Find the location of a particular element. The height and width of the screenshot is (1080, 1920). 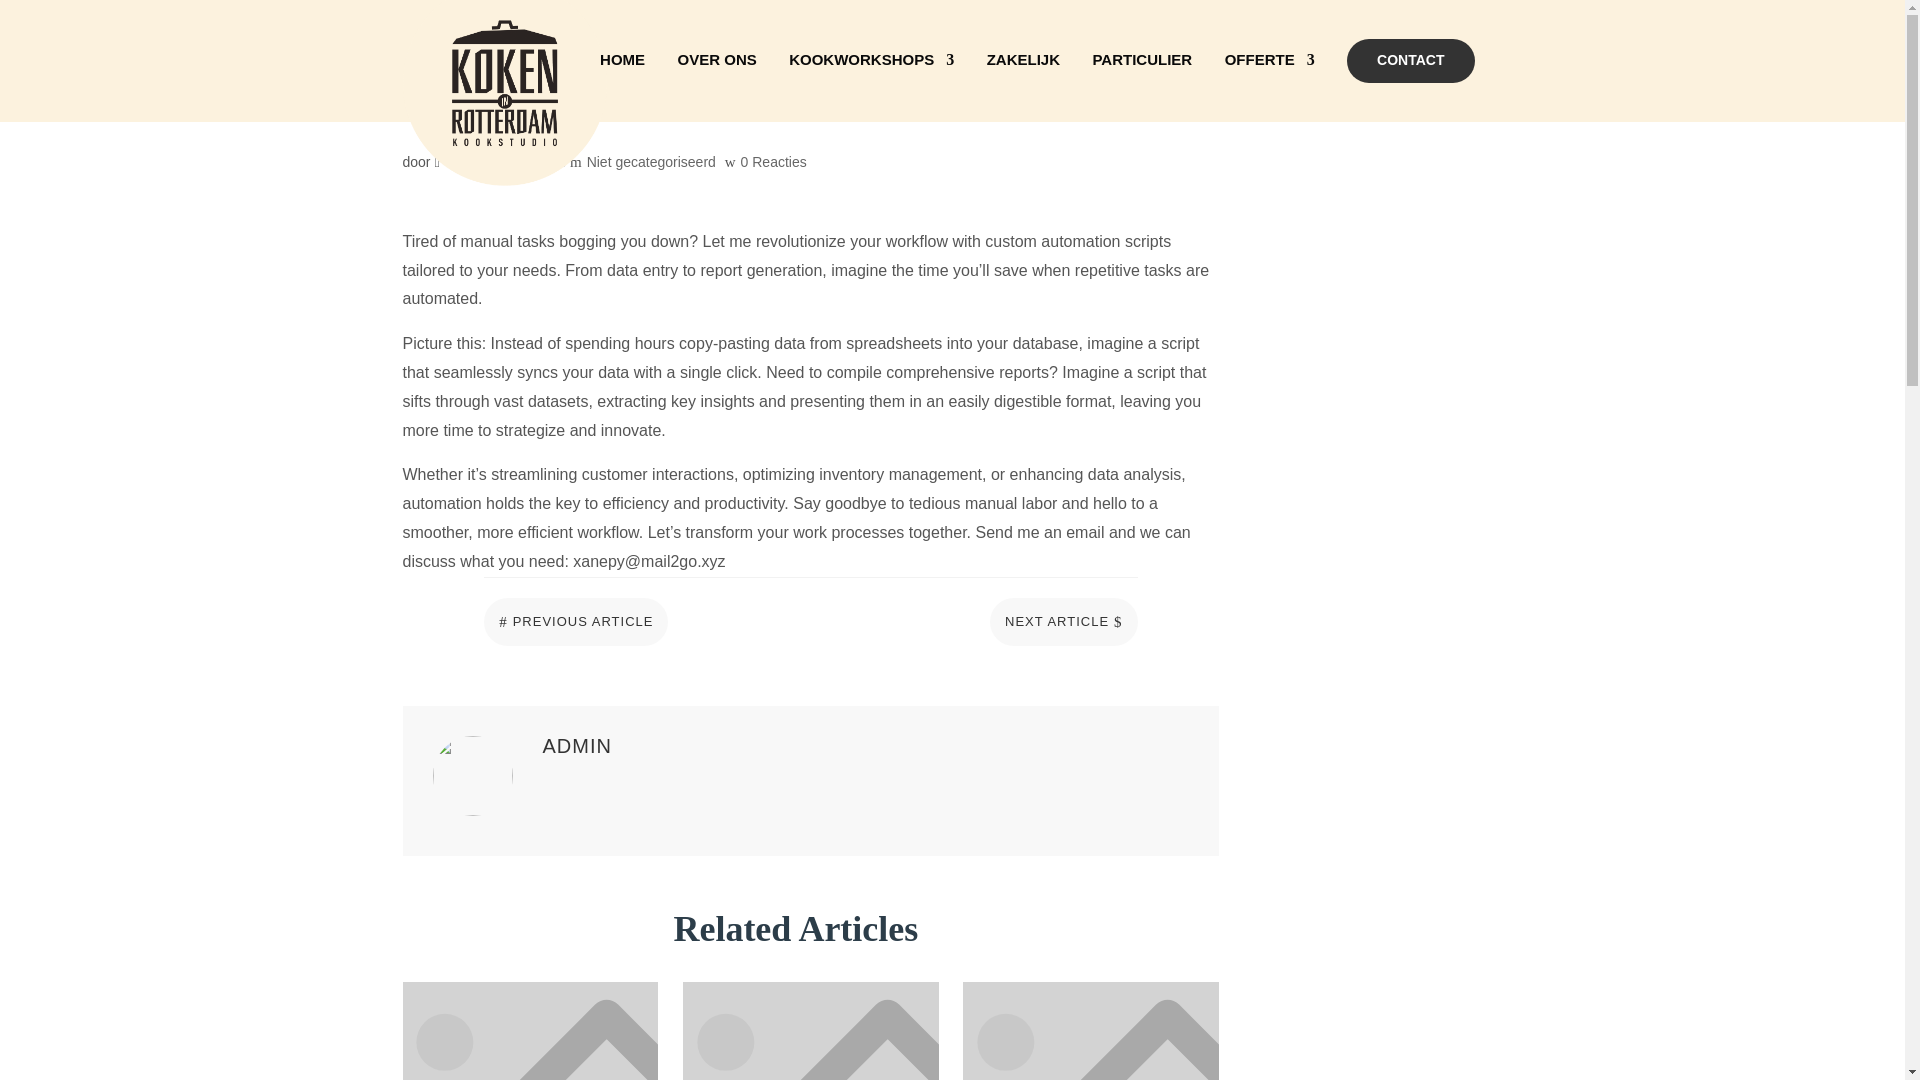

OVER ONS is located at coordinates (716, 84).